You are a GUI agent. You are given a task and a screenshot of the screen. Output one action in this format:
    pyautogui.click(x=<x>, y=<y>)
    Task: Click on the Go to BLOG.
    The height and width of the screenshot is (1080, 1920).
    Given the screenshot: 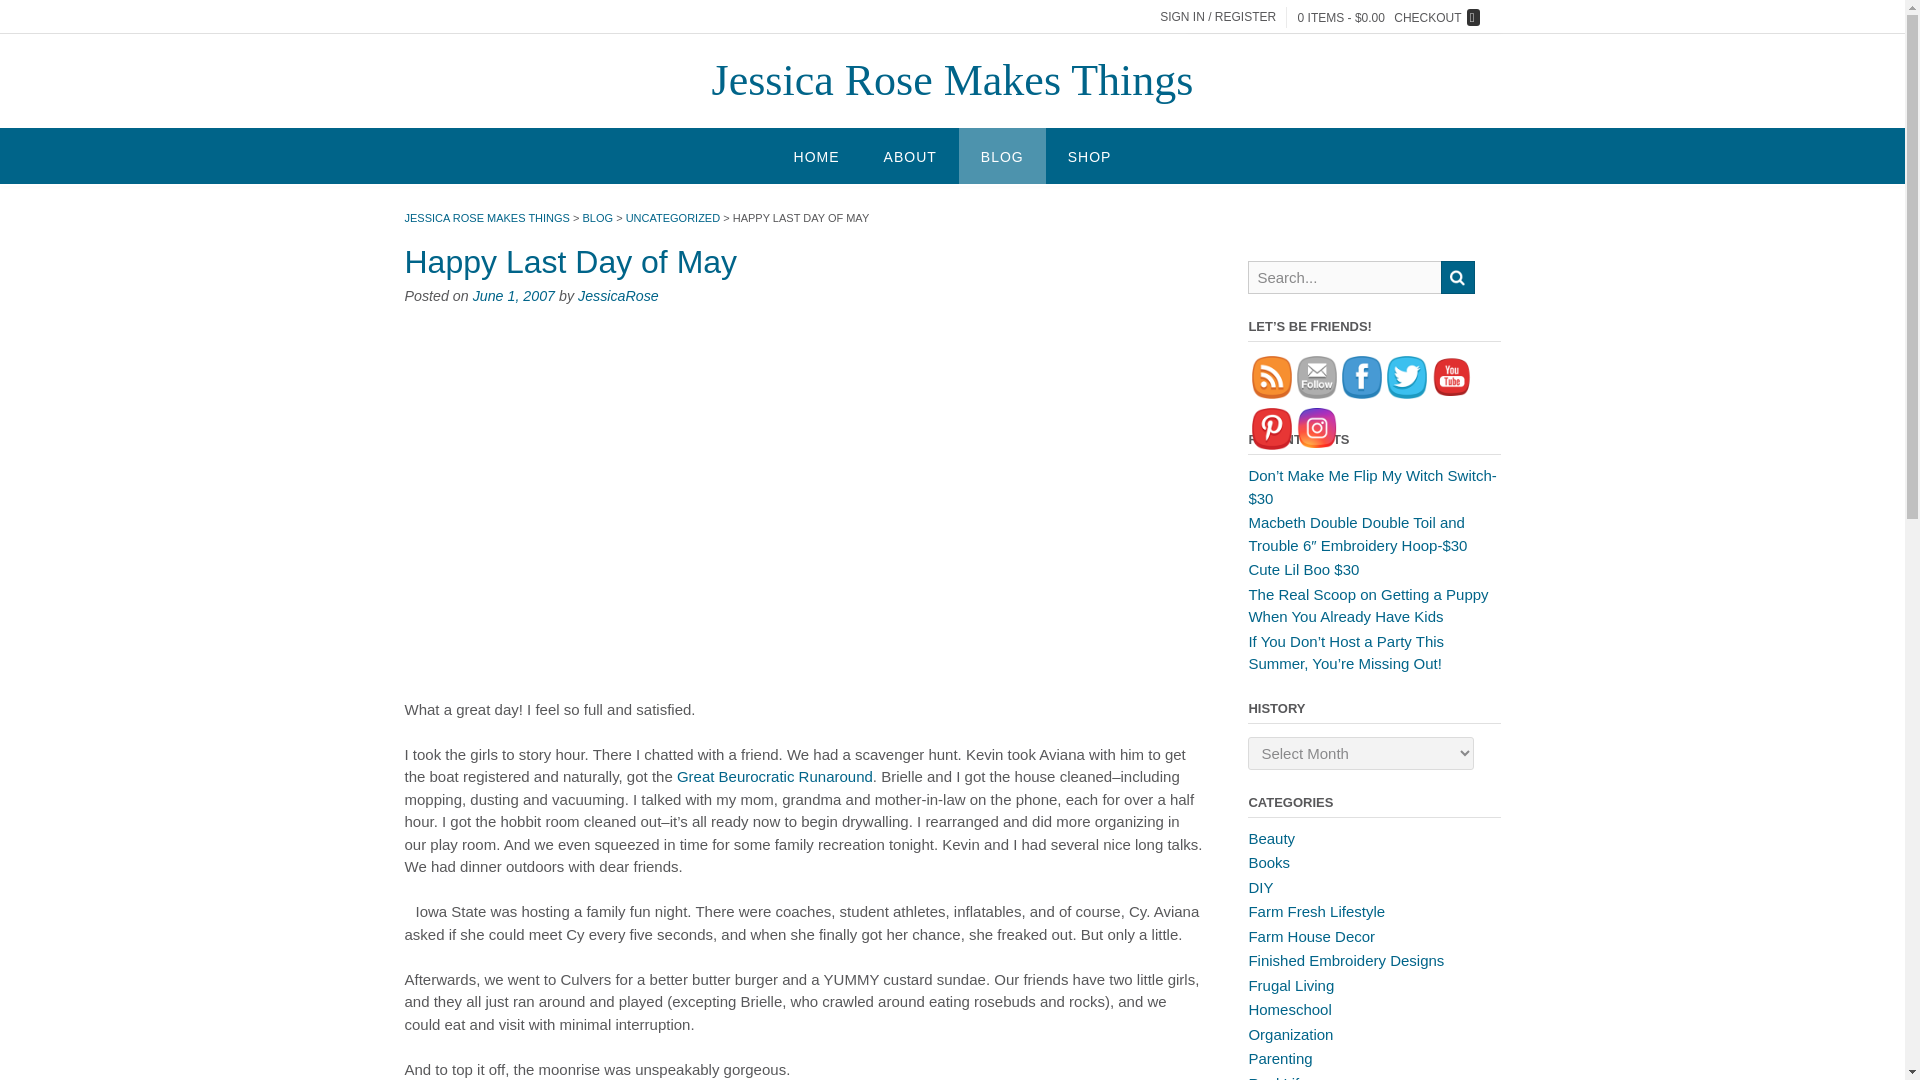 What is the action you would take?
    pyautogui.click(x=596, y=217)
    